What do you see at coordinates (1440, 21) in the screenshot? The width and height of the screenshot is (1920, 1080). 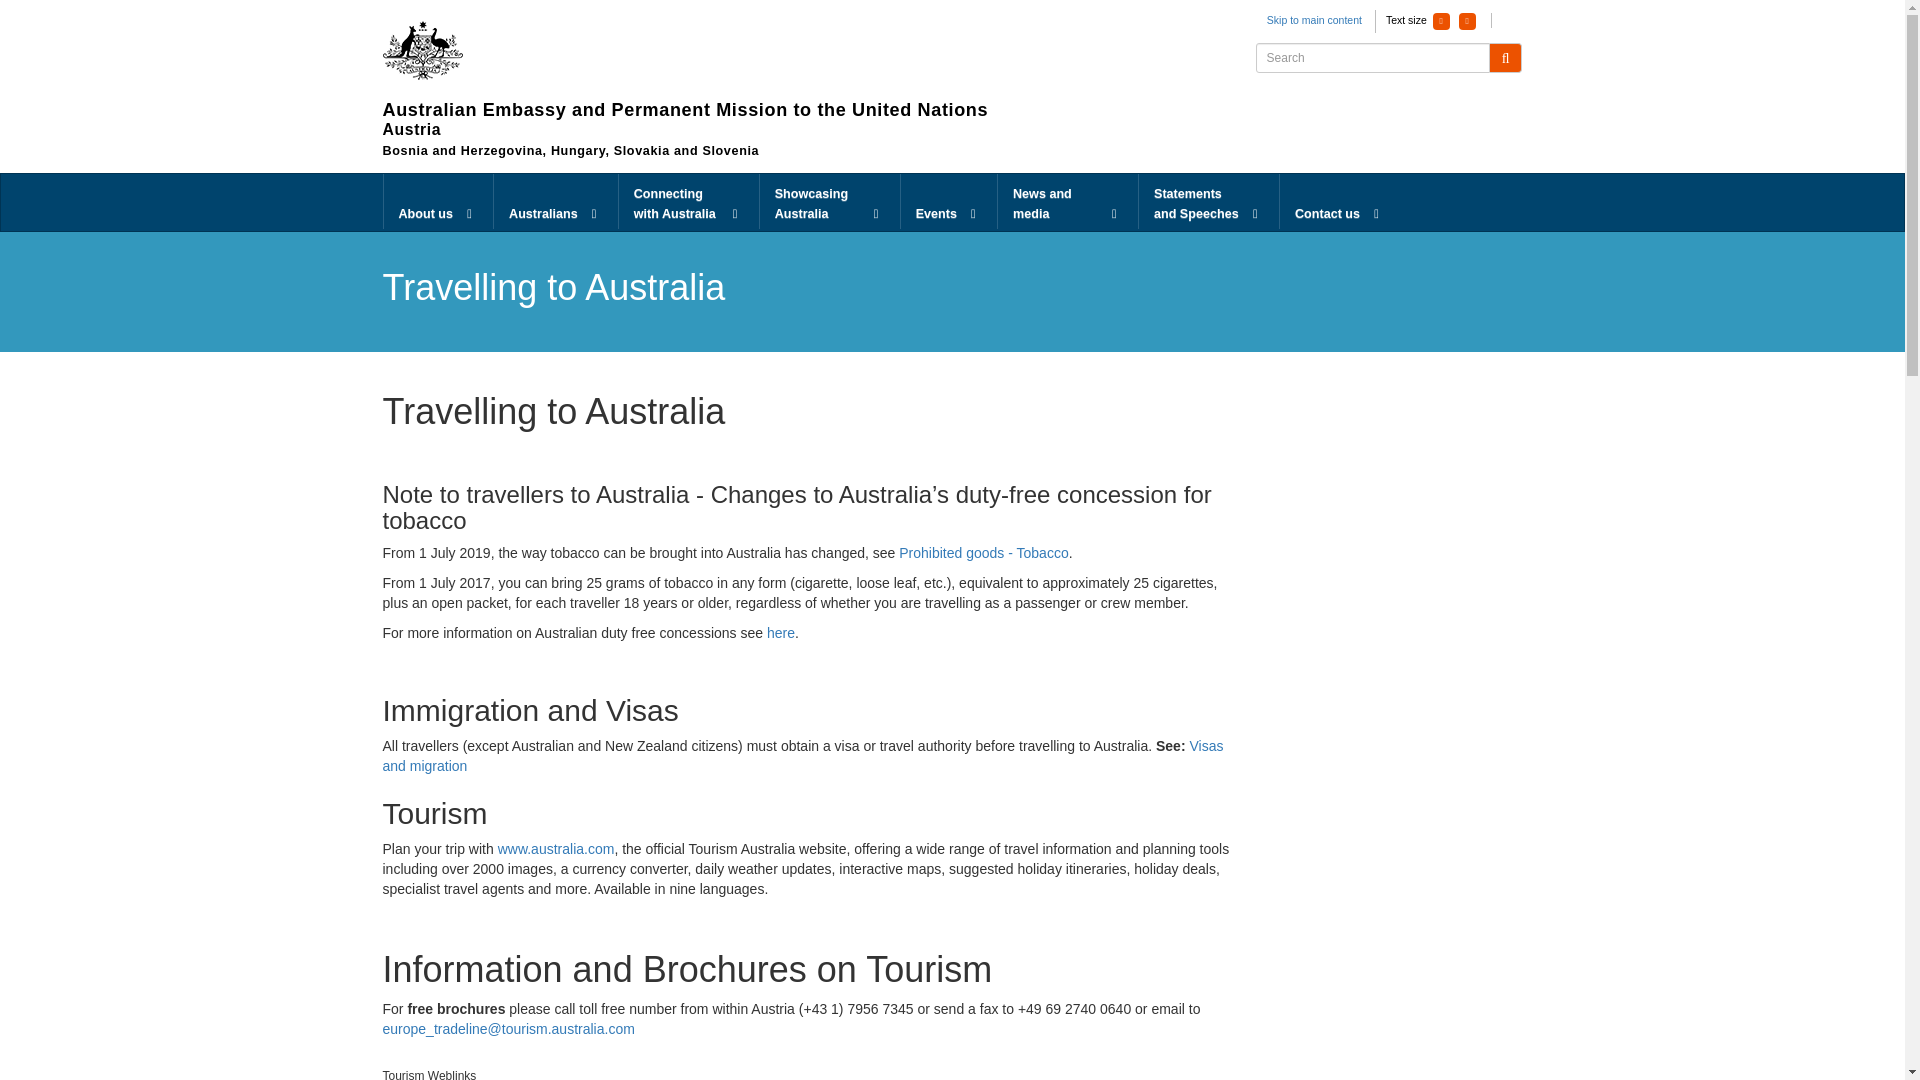 I see `Reduce text size.` at bounding box center [1440, 21].